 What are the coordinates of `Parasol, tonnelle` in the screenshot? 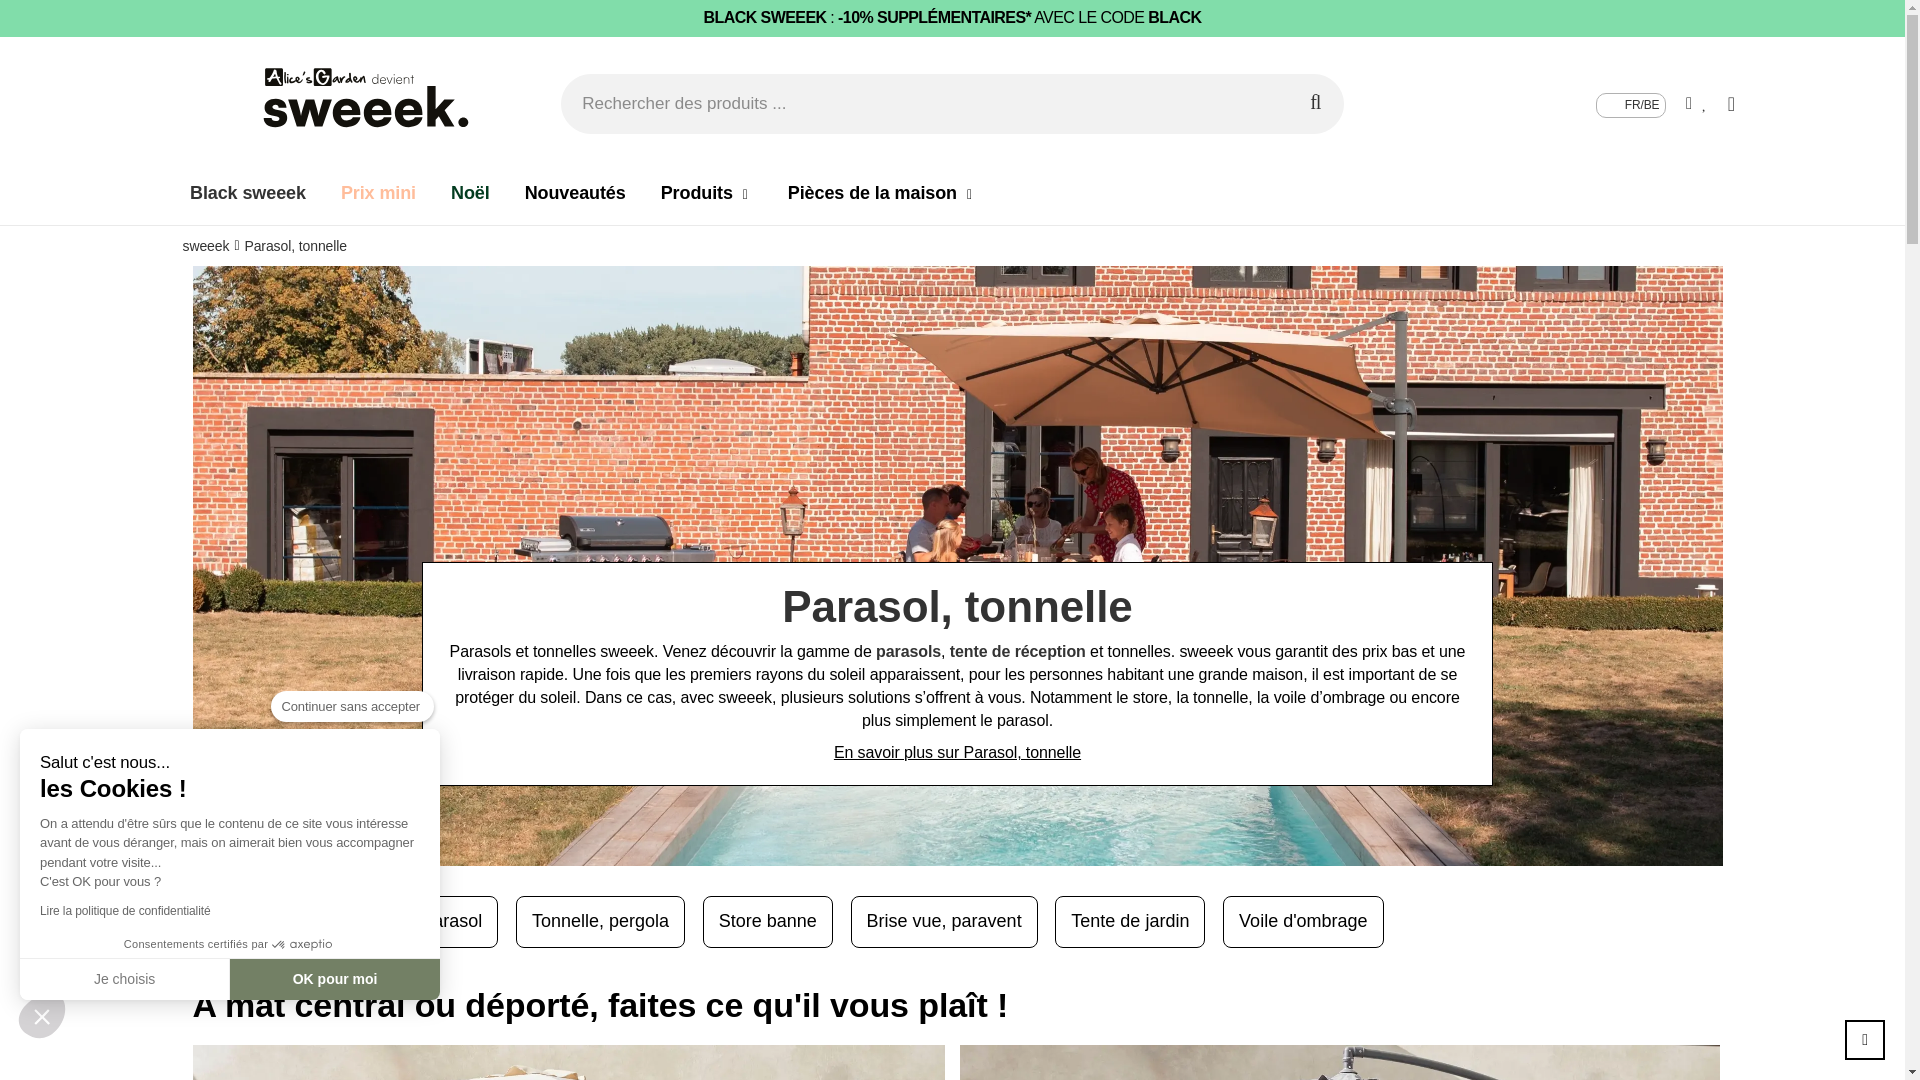 It's located at (296, 246).